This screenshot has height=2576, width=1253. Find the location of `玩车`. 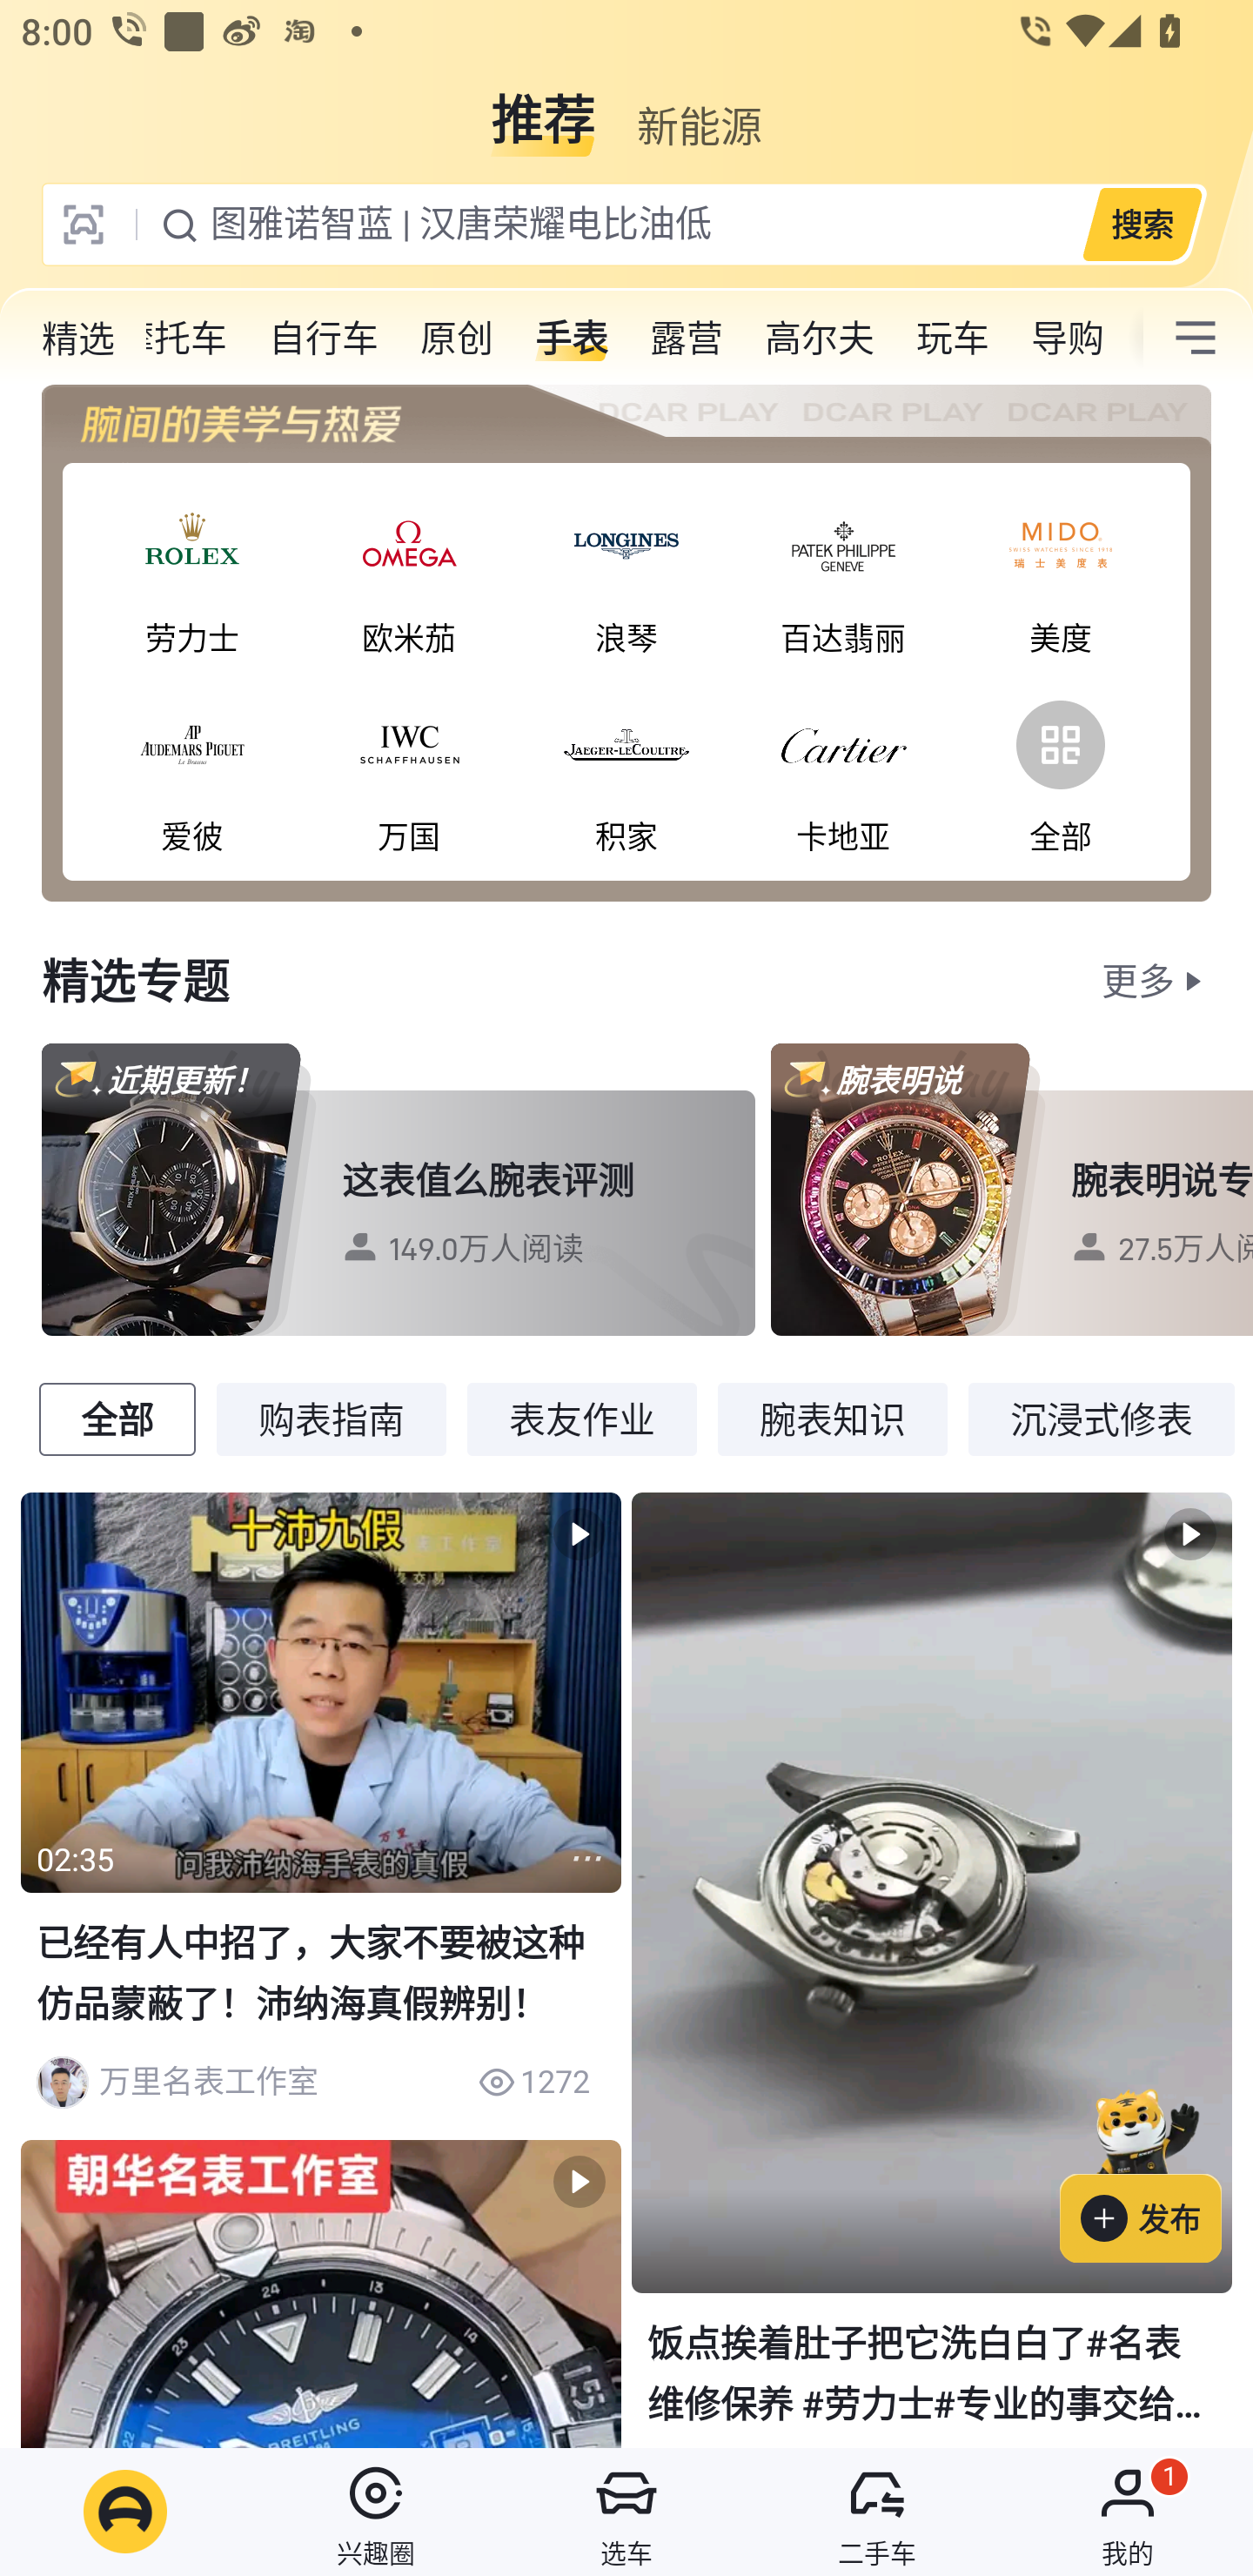

玩车 is located at coordinates (952, 338).